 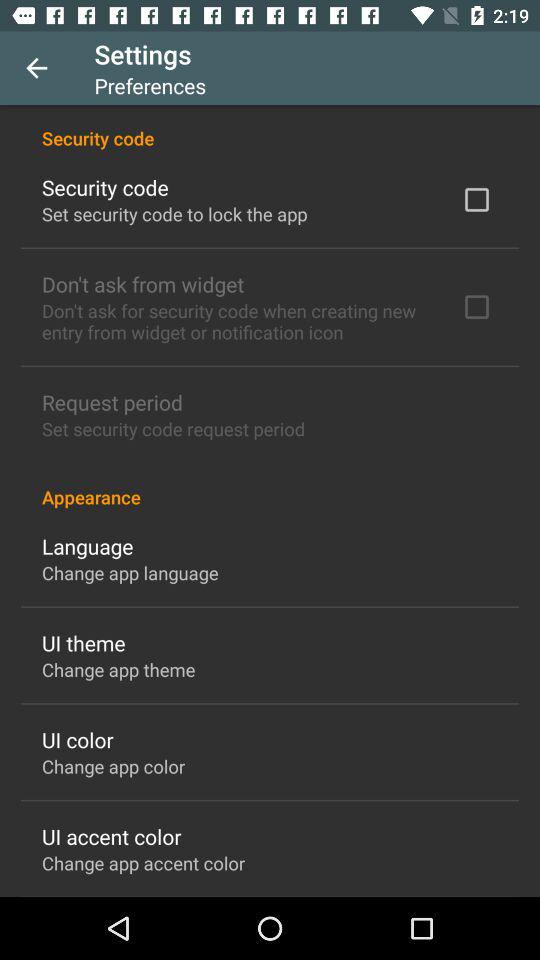 I want to click on open the icon above change app theme, so click(x=84, y=642).